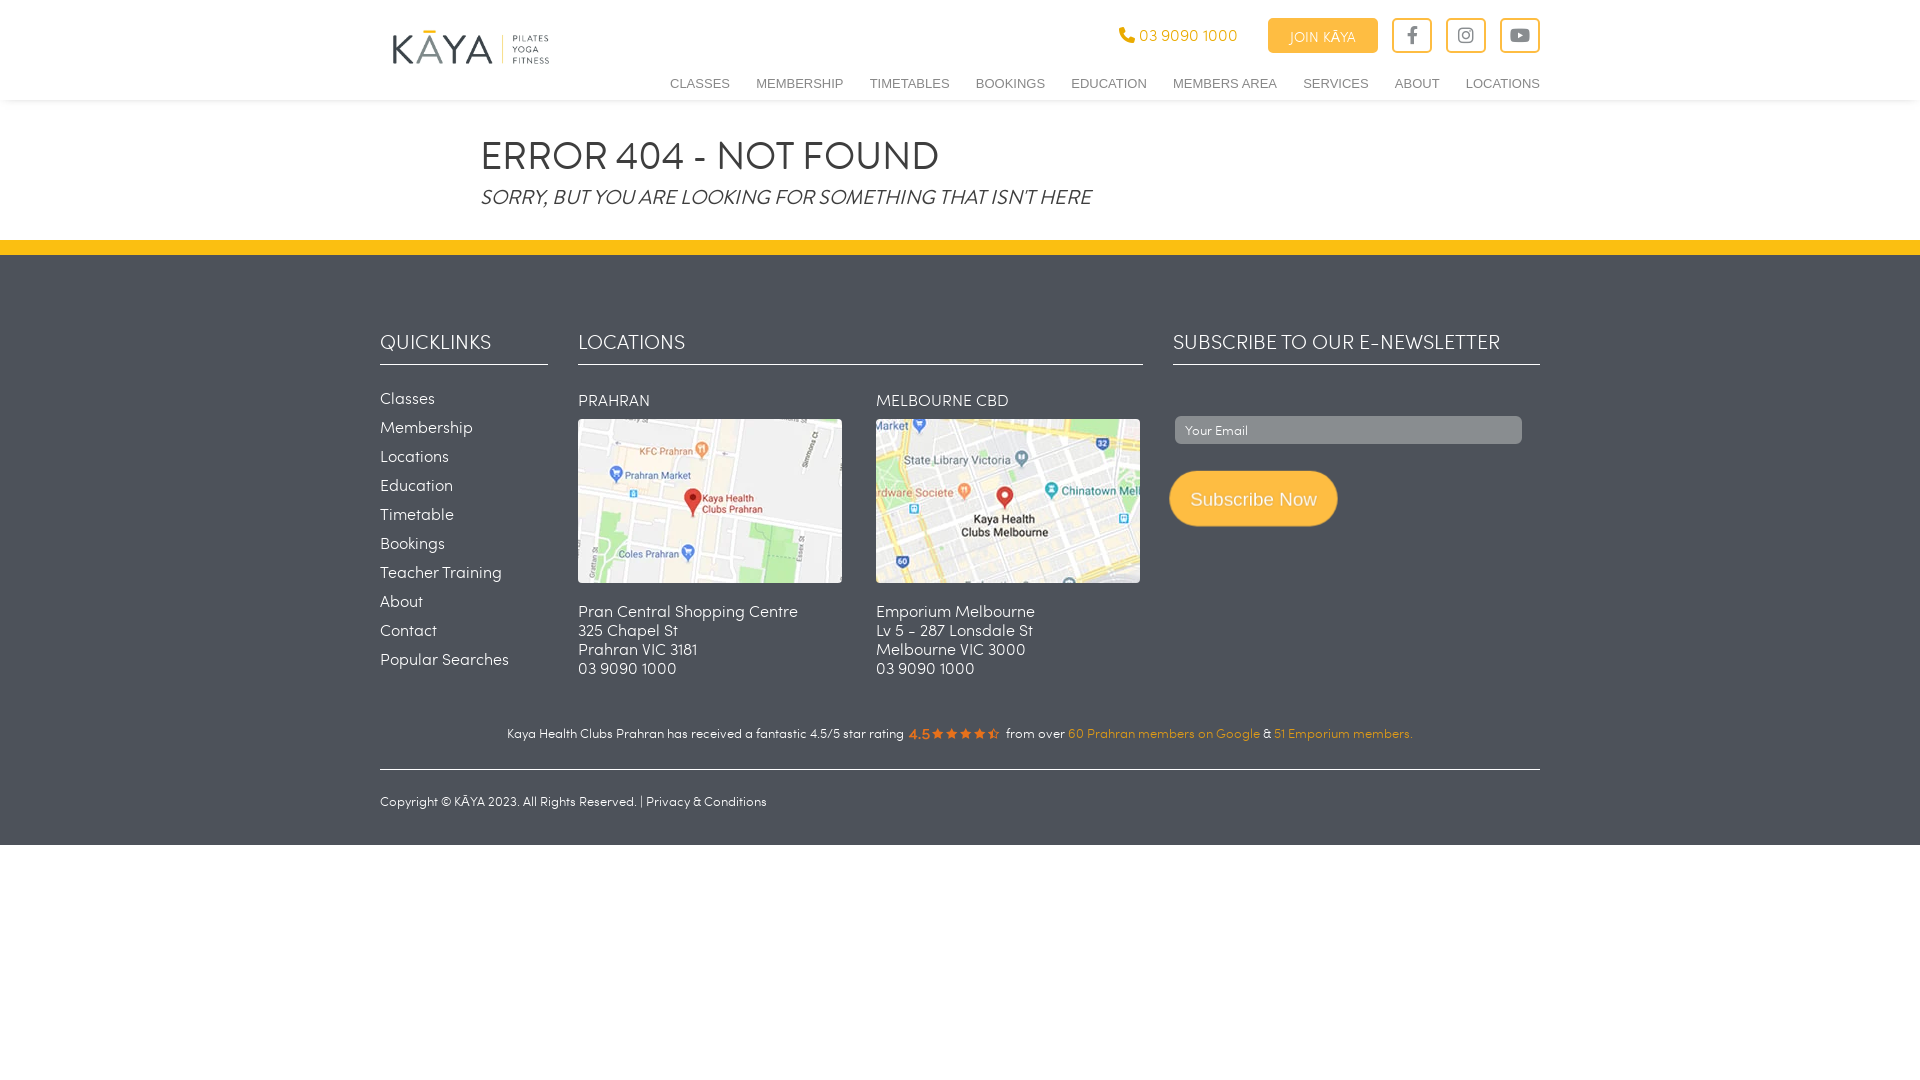 This screenshot has width=1920, height=1080. I want to click on Privacy & Conditions, so click(706, 801).